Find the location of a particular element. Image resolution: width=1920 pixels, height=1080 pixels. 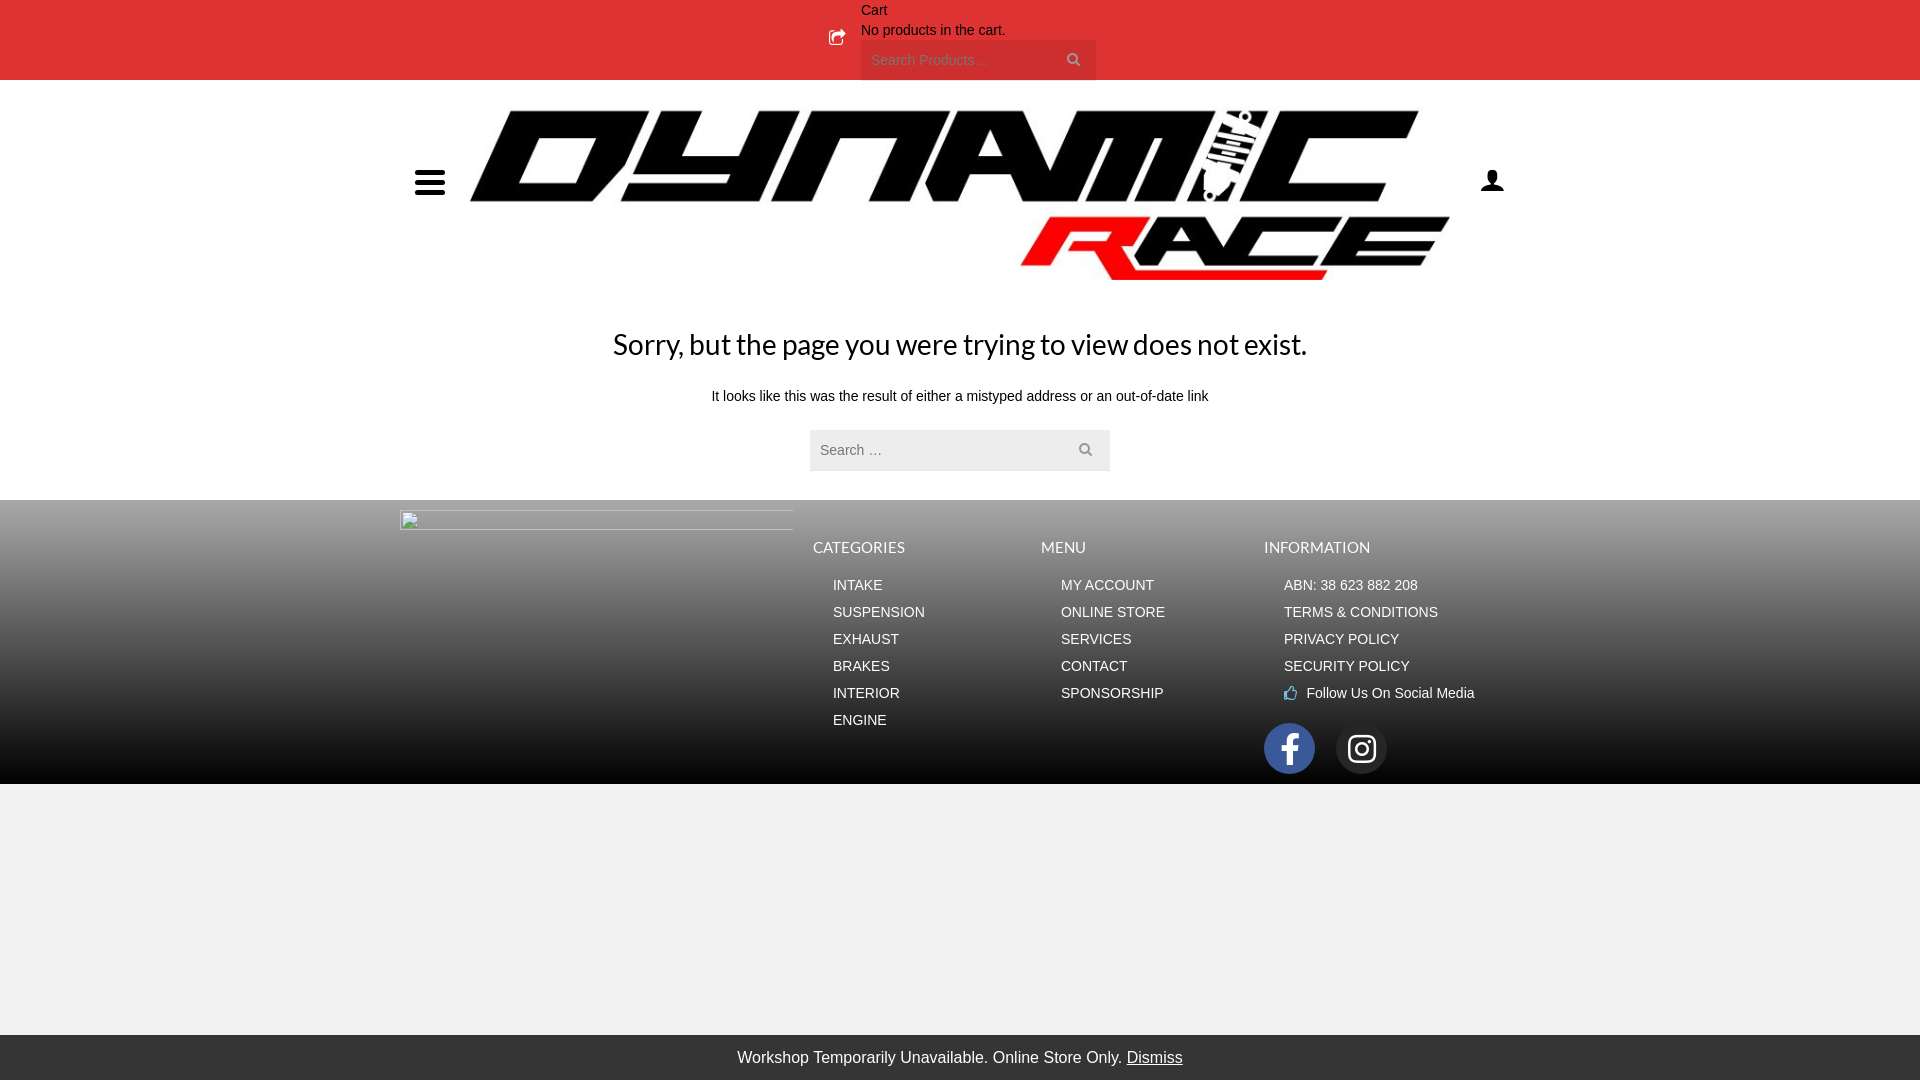

MY ACCOUNT is located at coordinates (1152, 585).